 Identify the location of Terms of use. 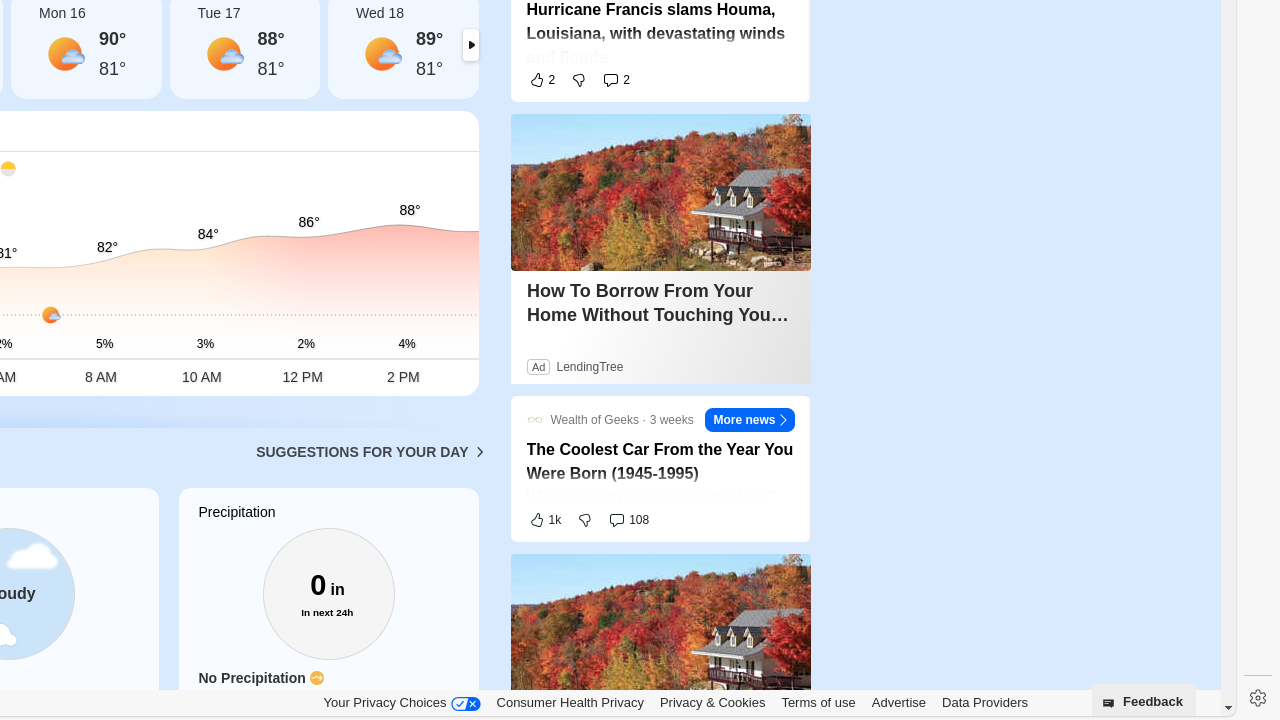
(818, 702).